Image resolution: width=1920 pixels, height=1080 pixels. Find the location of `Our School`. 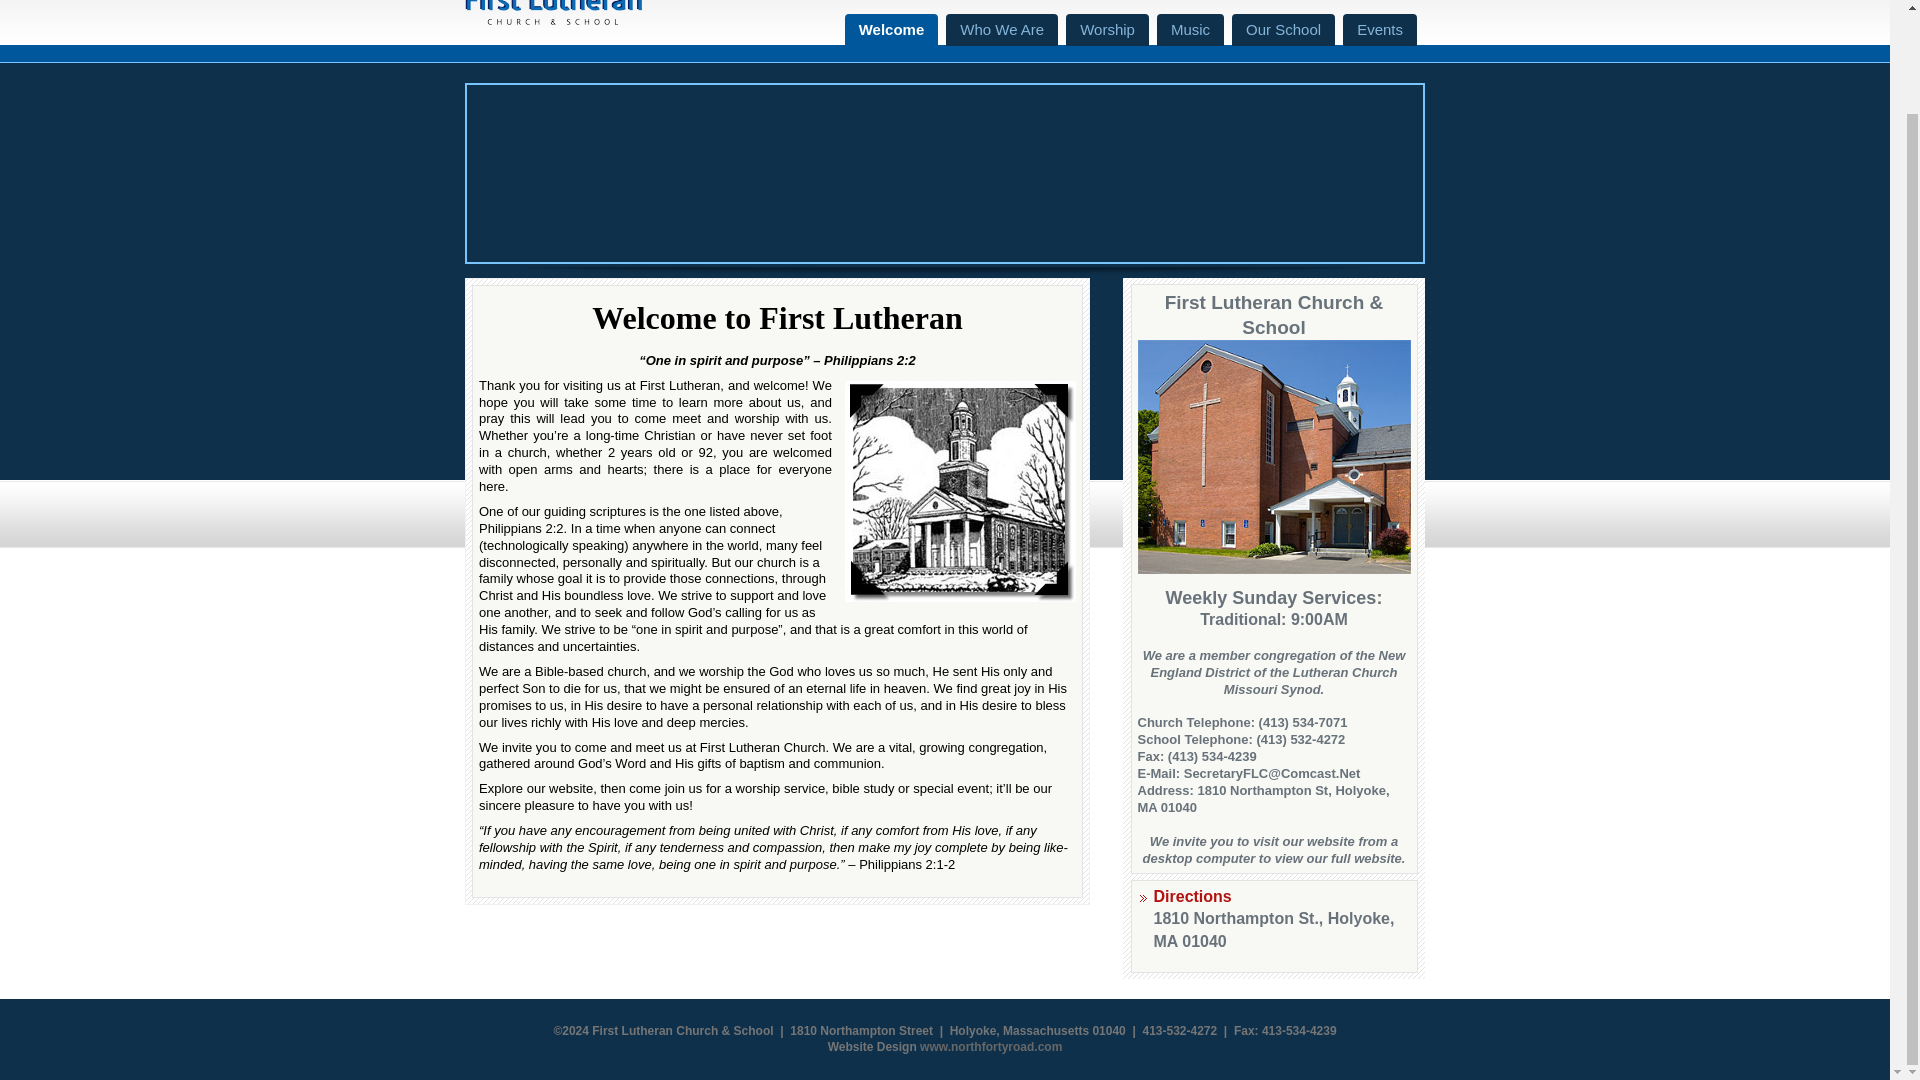

Our School is located at coordinates (1283, 30).